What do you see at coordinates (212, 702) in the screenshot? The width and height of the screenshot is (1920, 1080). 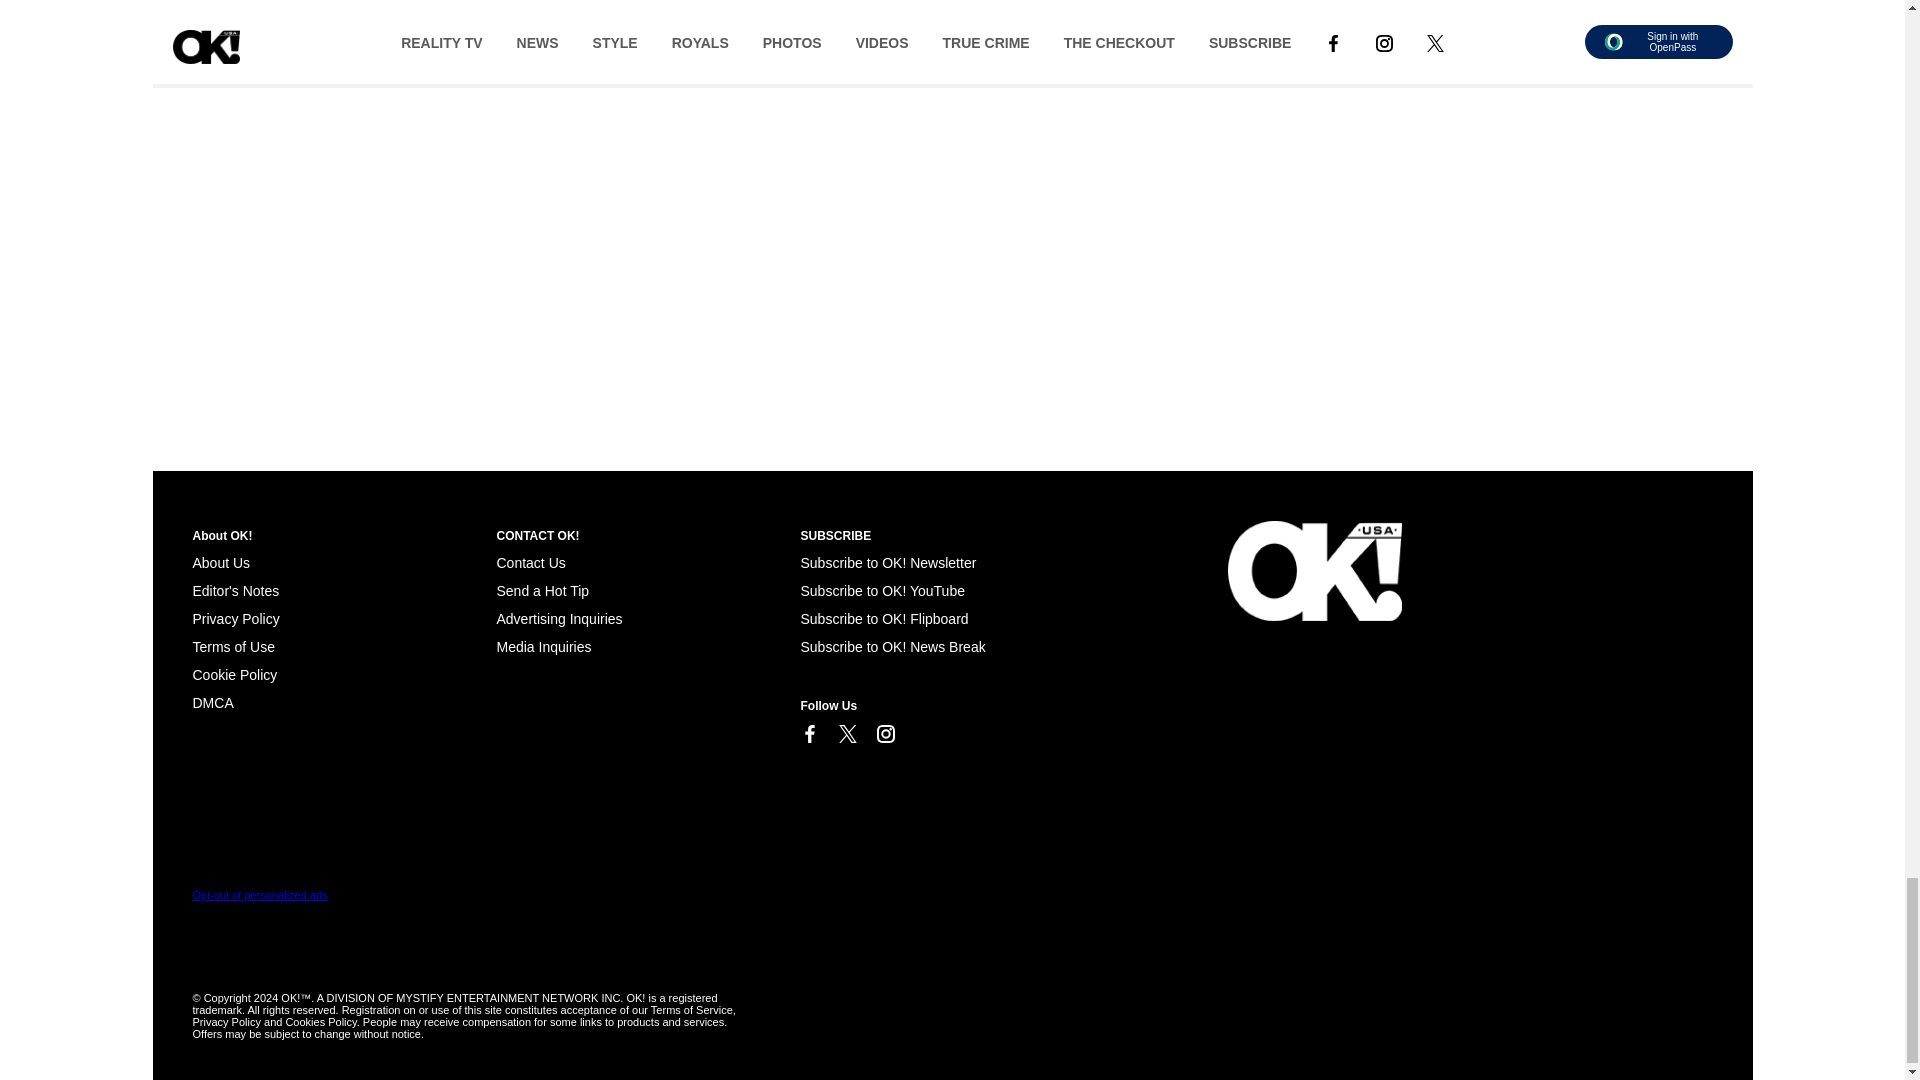 I see `Cookie Policy` at bounding box center [212, 702].